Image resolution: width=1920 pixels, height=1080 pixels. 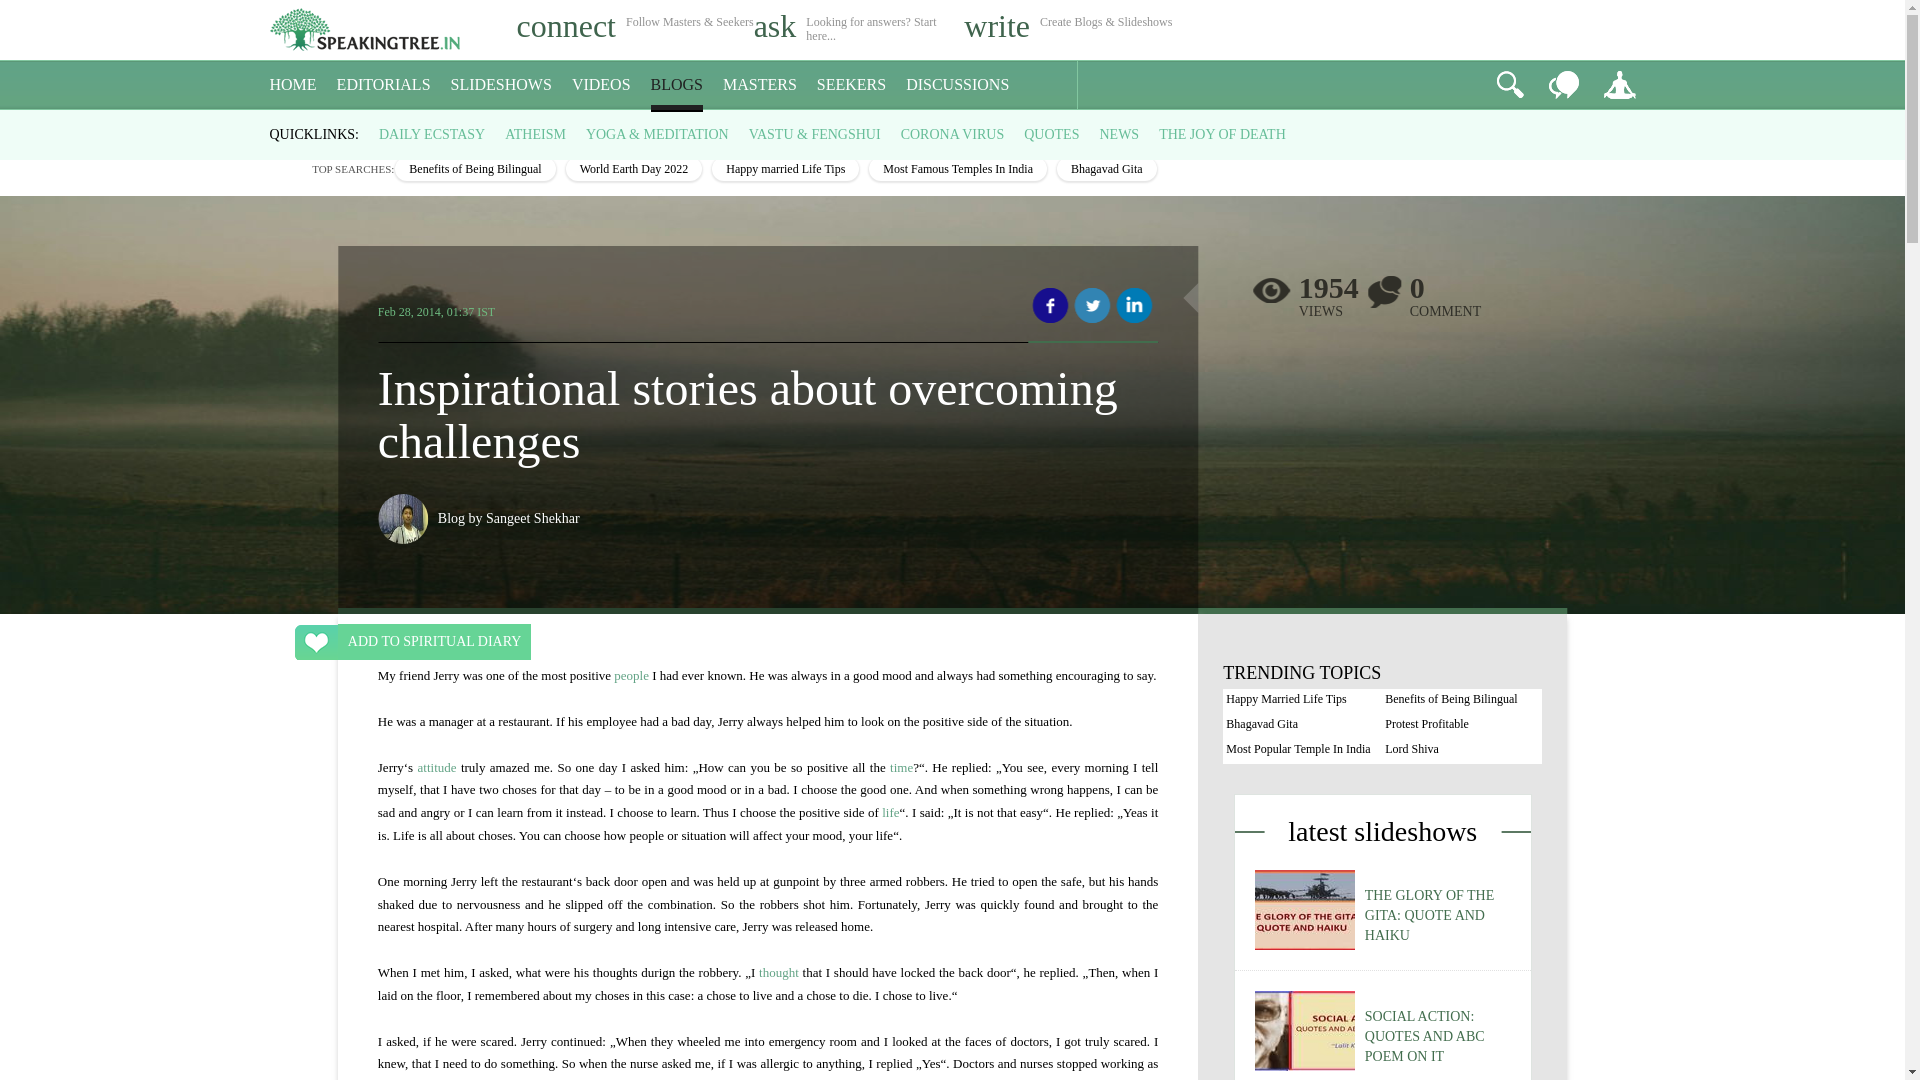 What do you see at coordinates (293, 85) in the screenshot?
I see `HOME` at bounding box center [293, 85].